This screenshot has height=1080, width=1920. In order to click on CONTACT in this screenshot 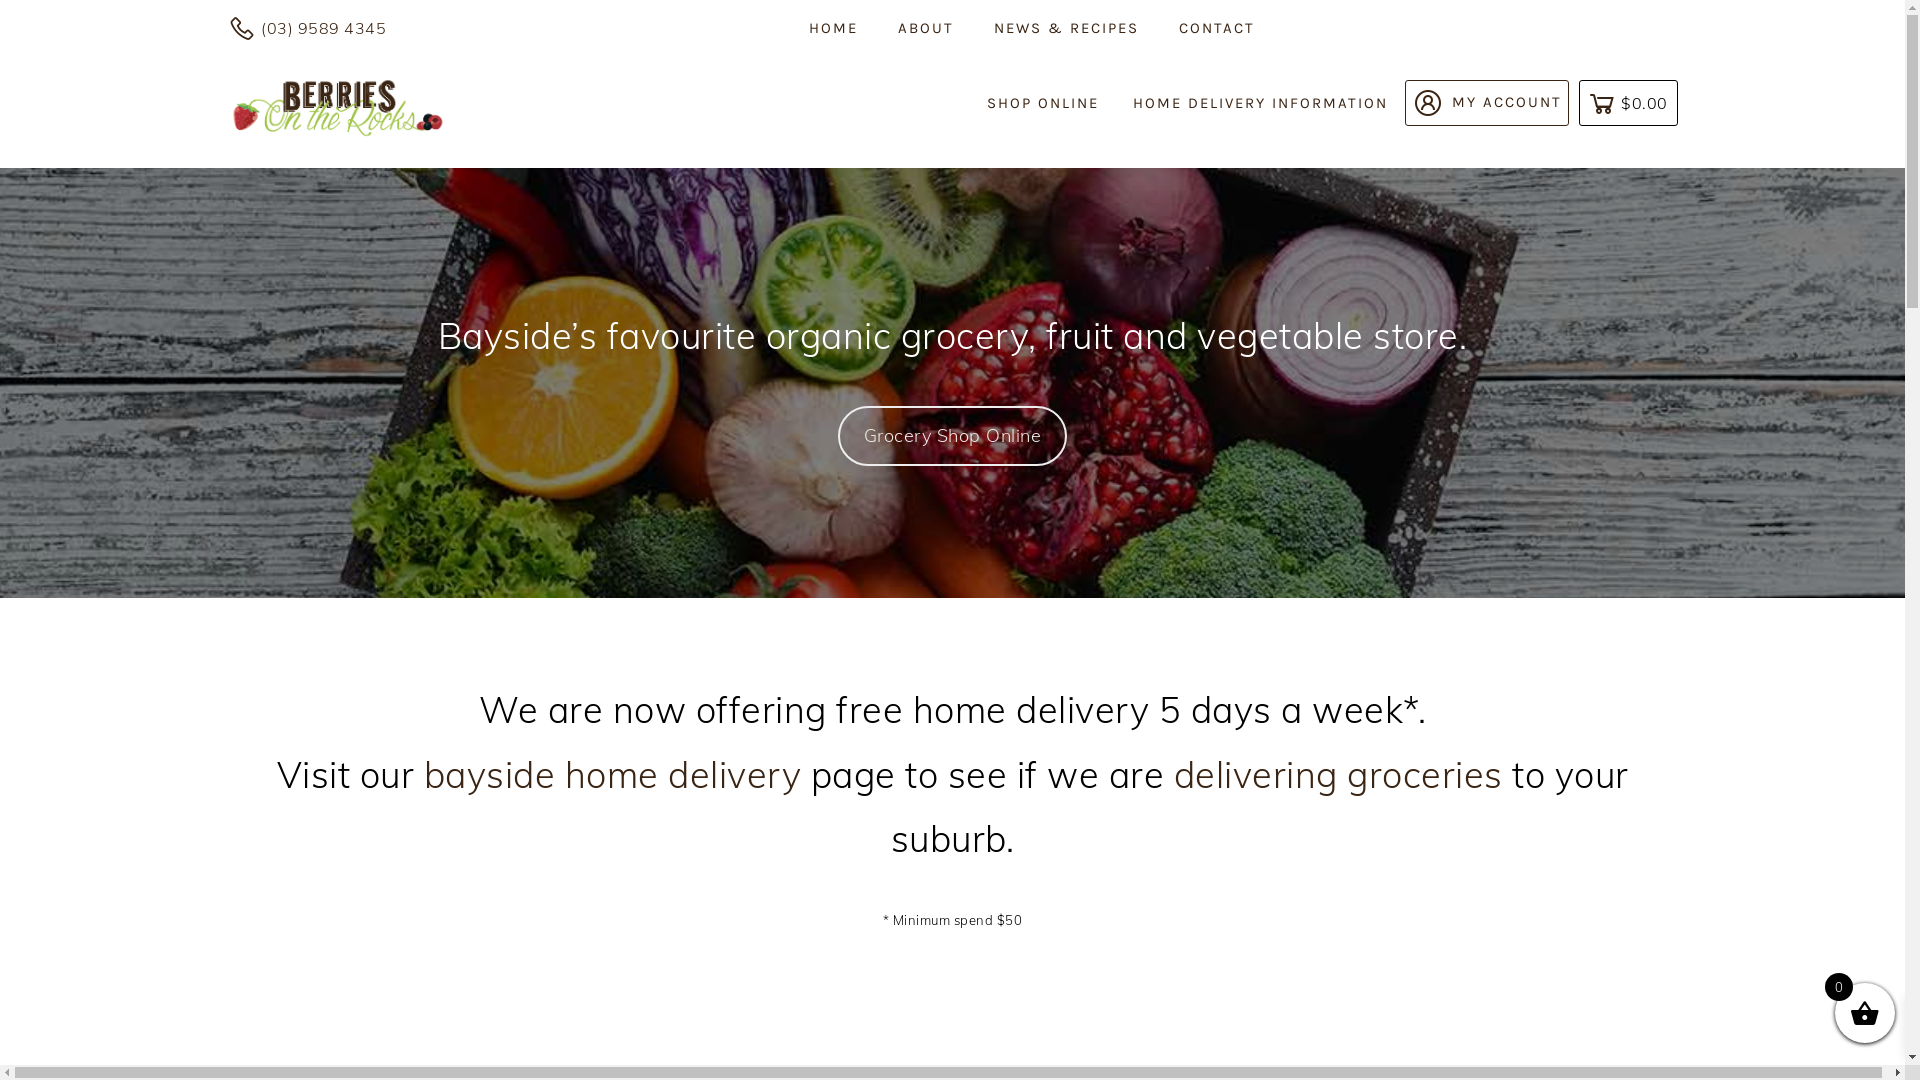, I will do `click(1217, 28)`.